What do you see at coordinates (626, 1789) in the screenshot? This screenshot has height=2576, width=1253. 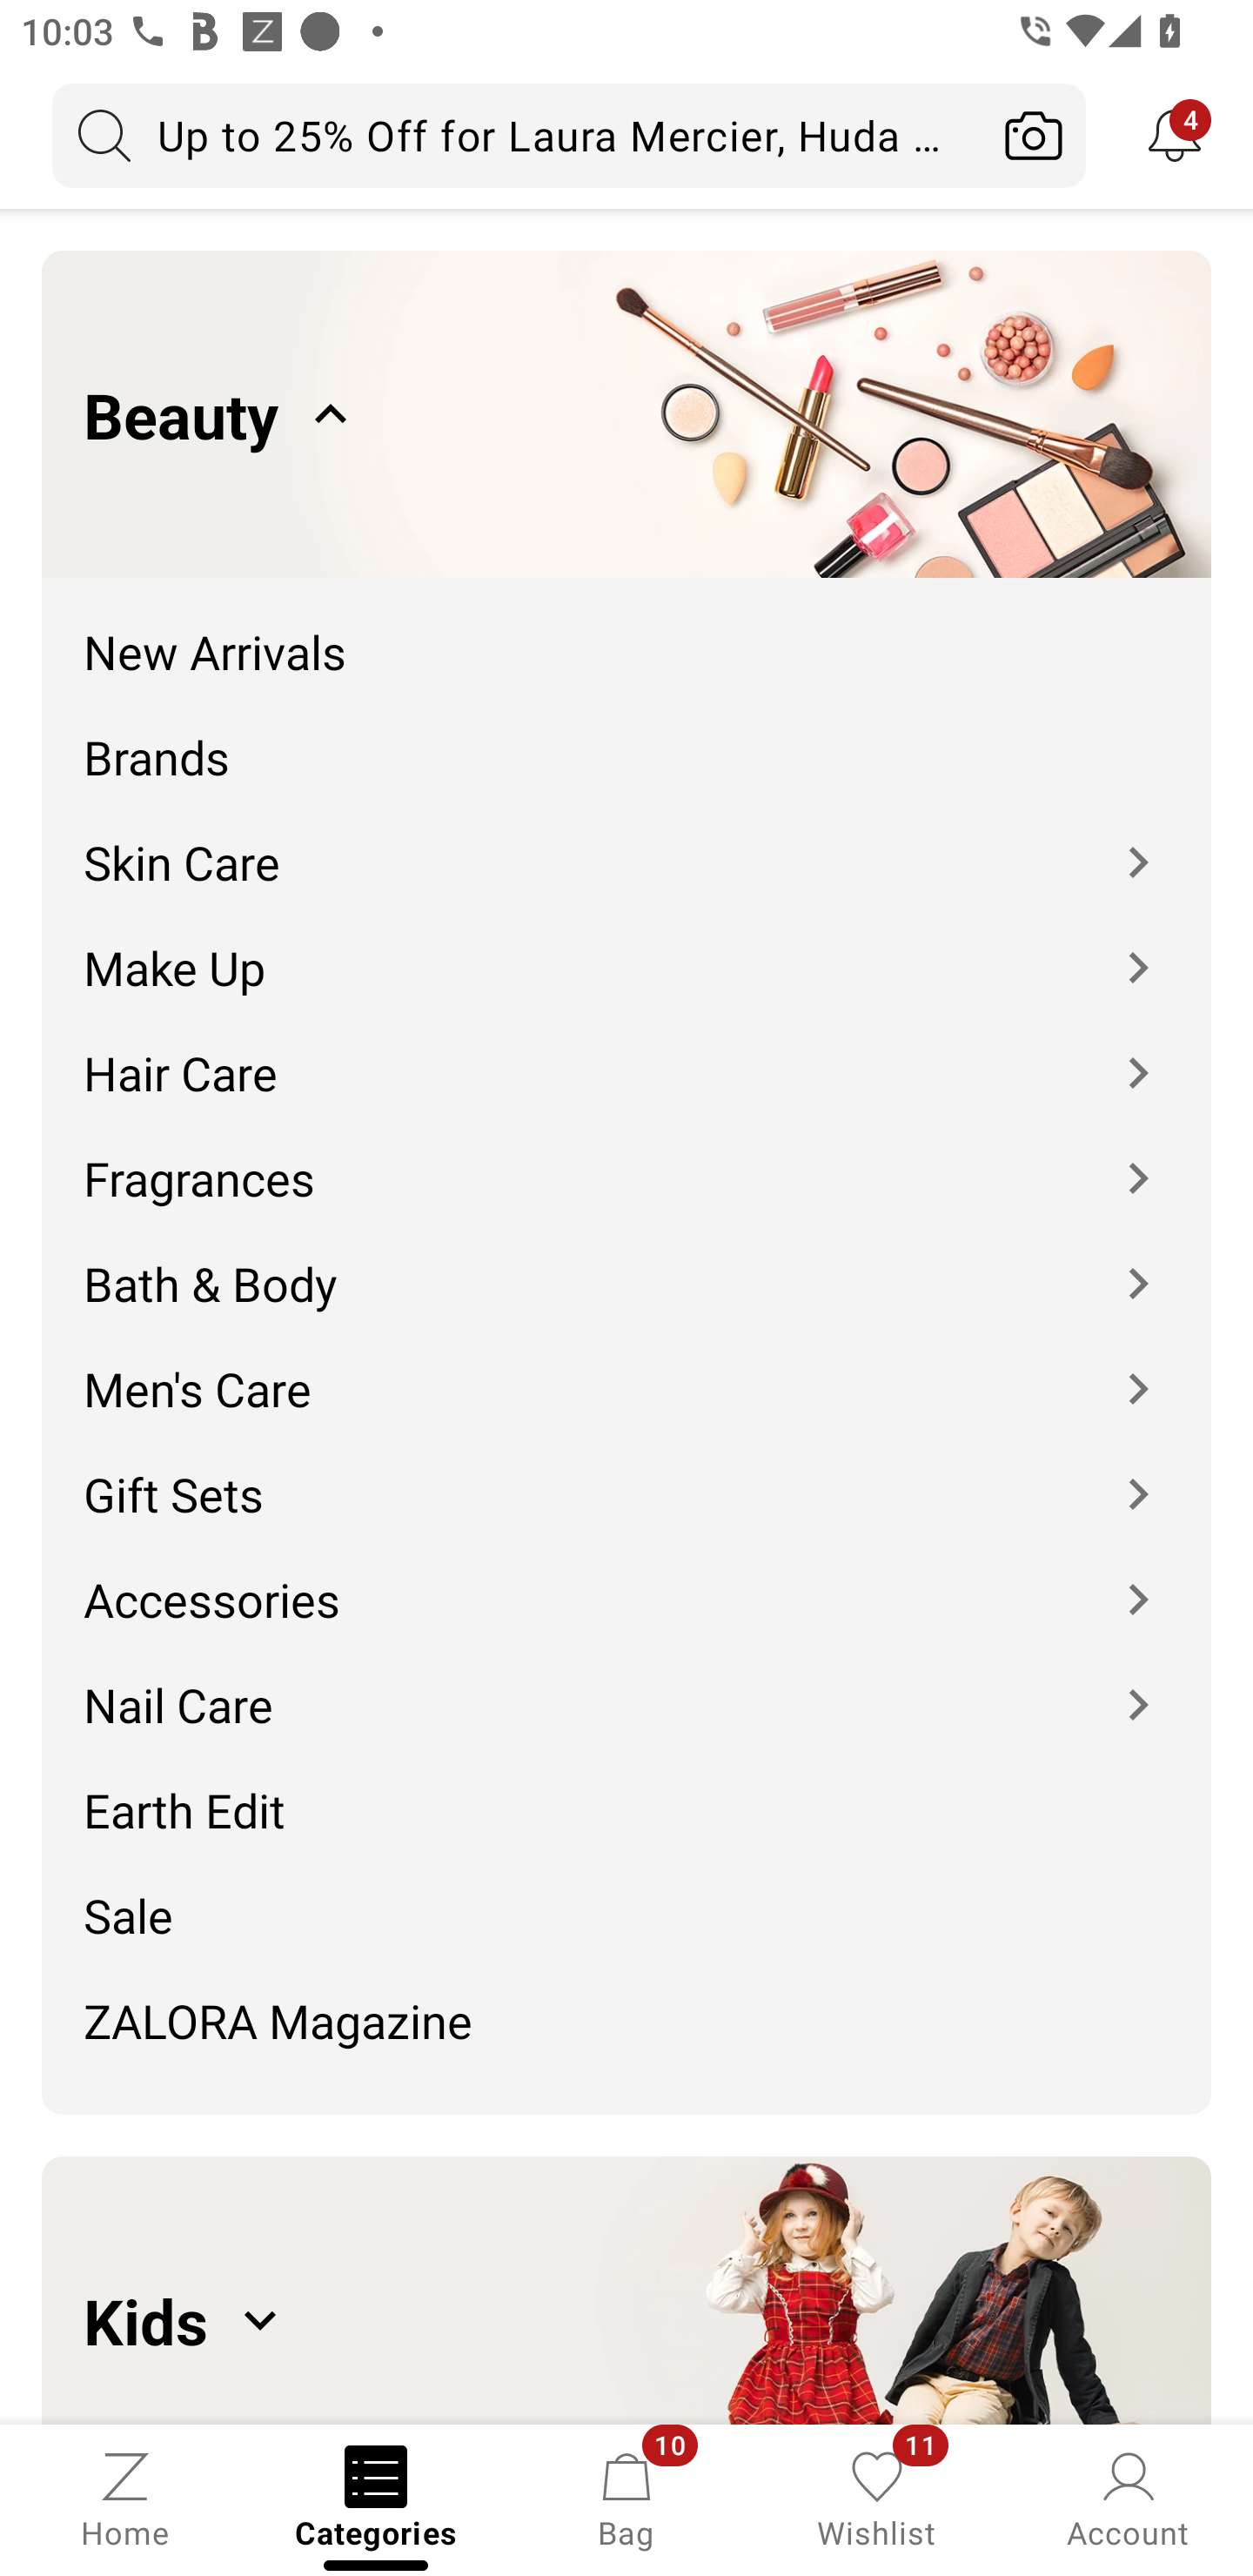 I see `Earth Edit` at bounding box center [626, 1789].